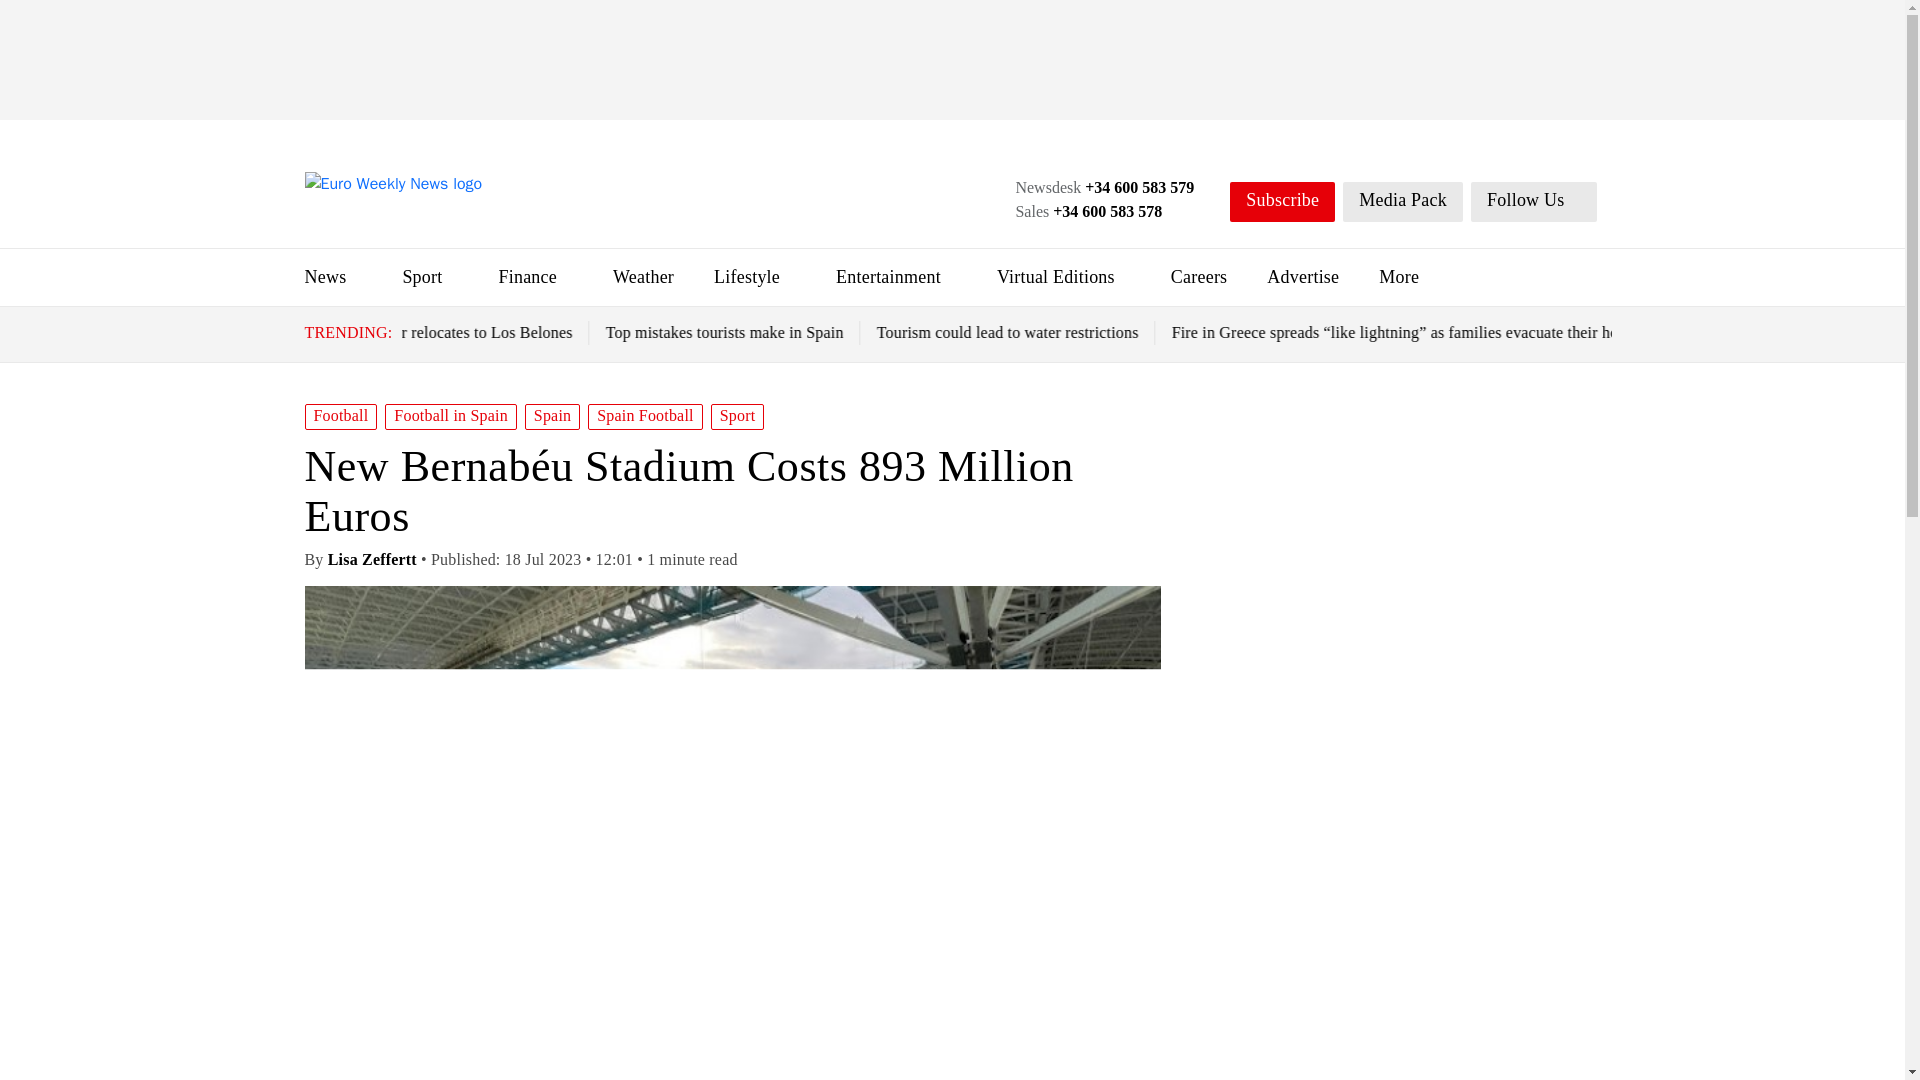 The image size is (1920, 1080). What do you see at coordinates (1402, 202) in the screenshot?
I see `Media Pack` at bounding box center [1402, 202].